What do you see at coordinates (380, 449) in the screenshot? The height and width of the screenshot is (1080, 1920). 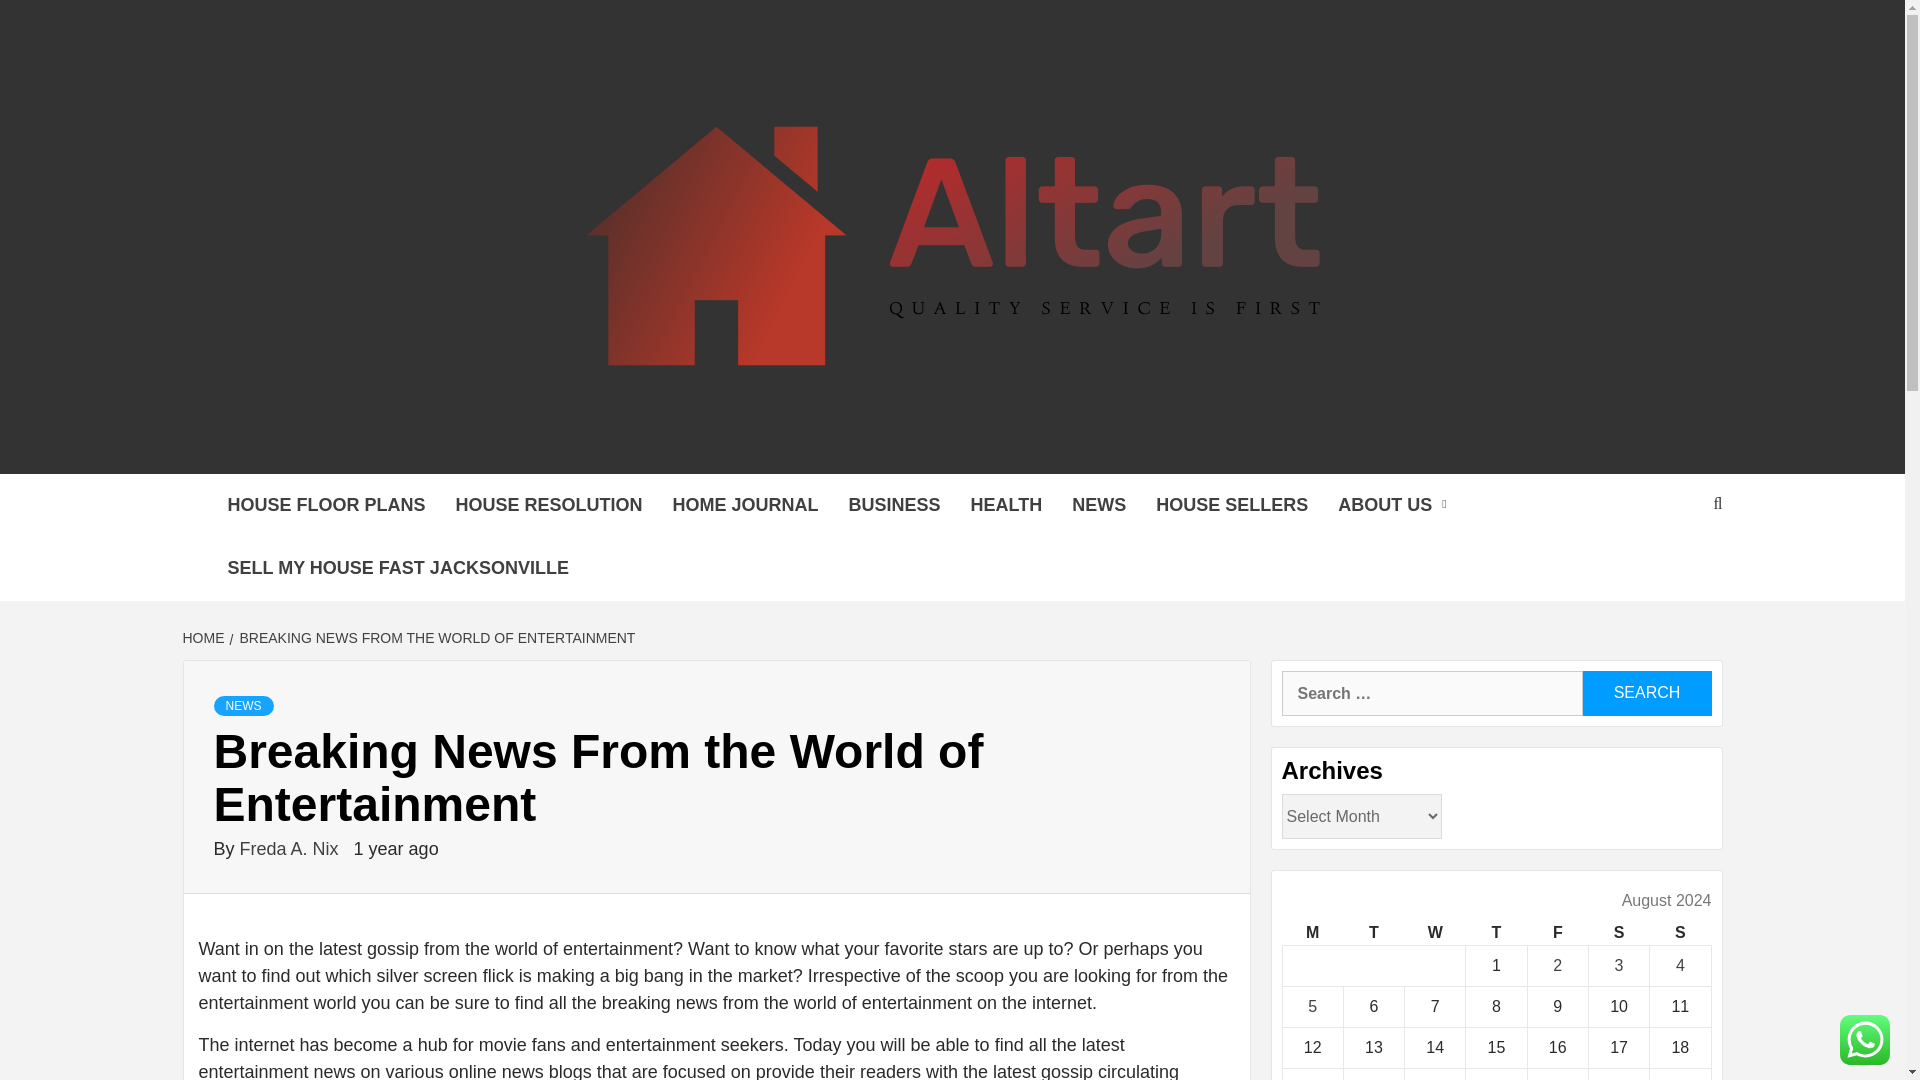 I see `ALTART` at bounding box center [380, 449].